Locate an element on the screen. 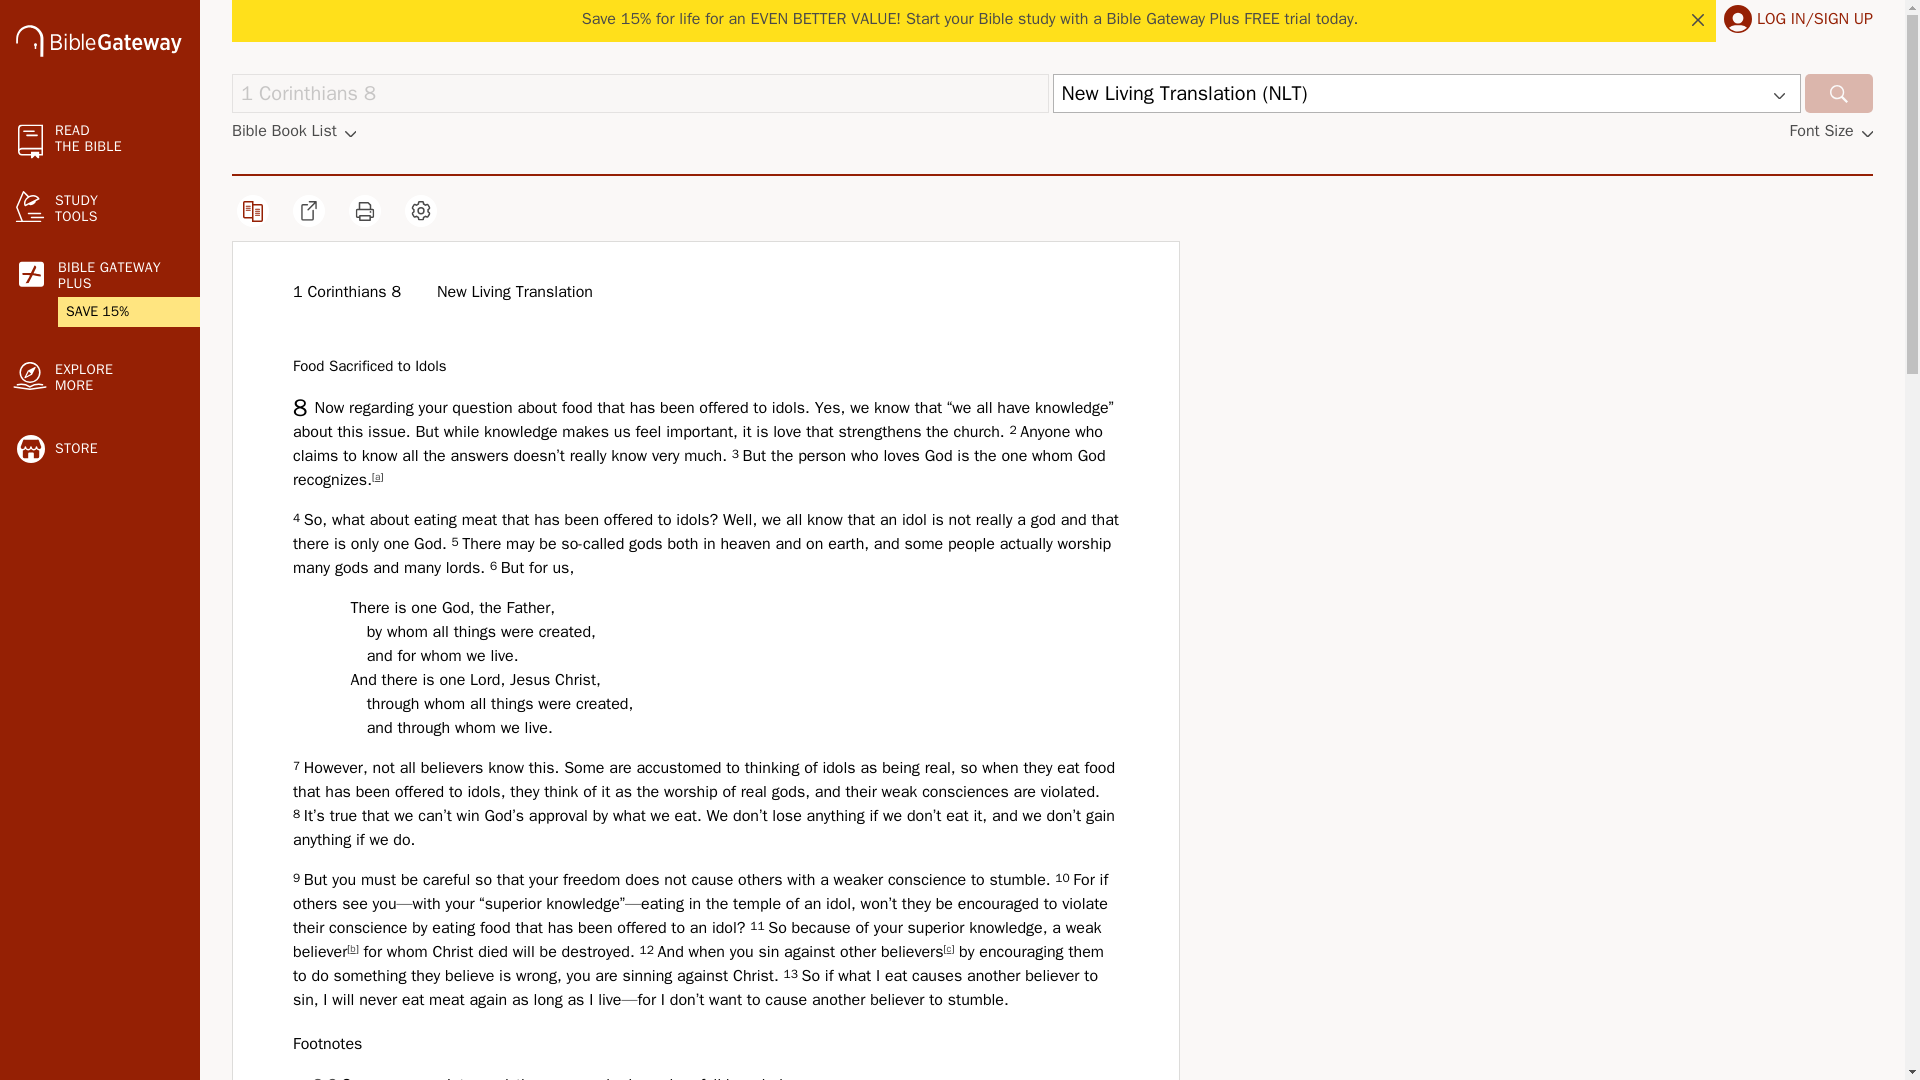 The image size is (1920, 1080). 8:3 is located at coordinates (324, 1077).